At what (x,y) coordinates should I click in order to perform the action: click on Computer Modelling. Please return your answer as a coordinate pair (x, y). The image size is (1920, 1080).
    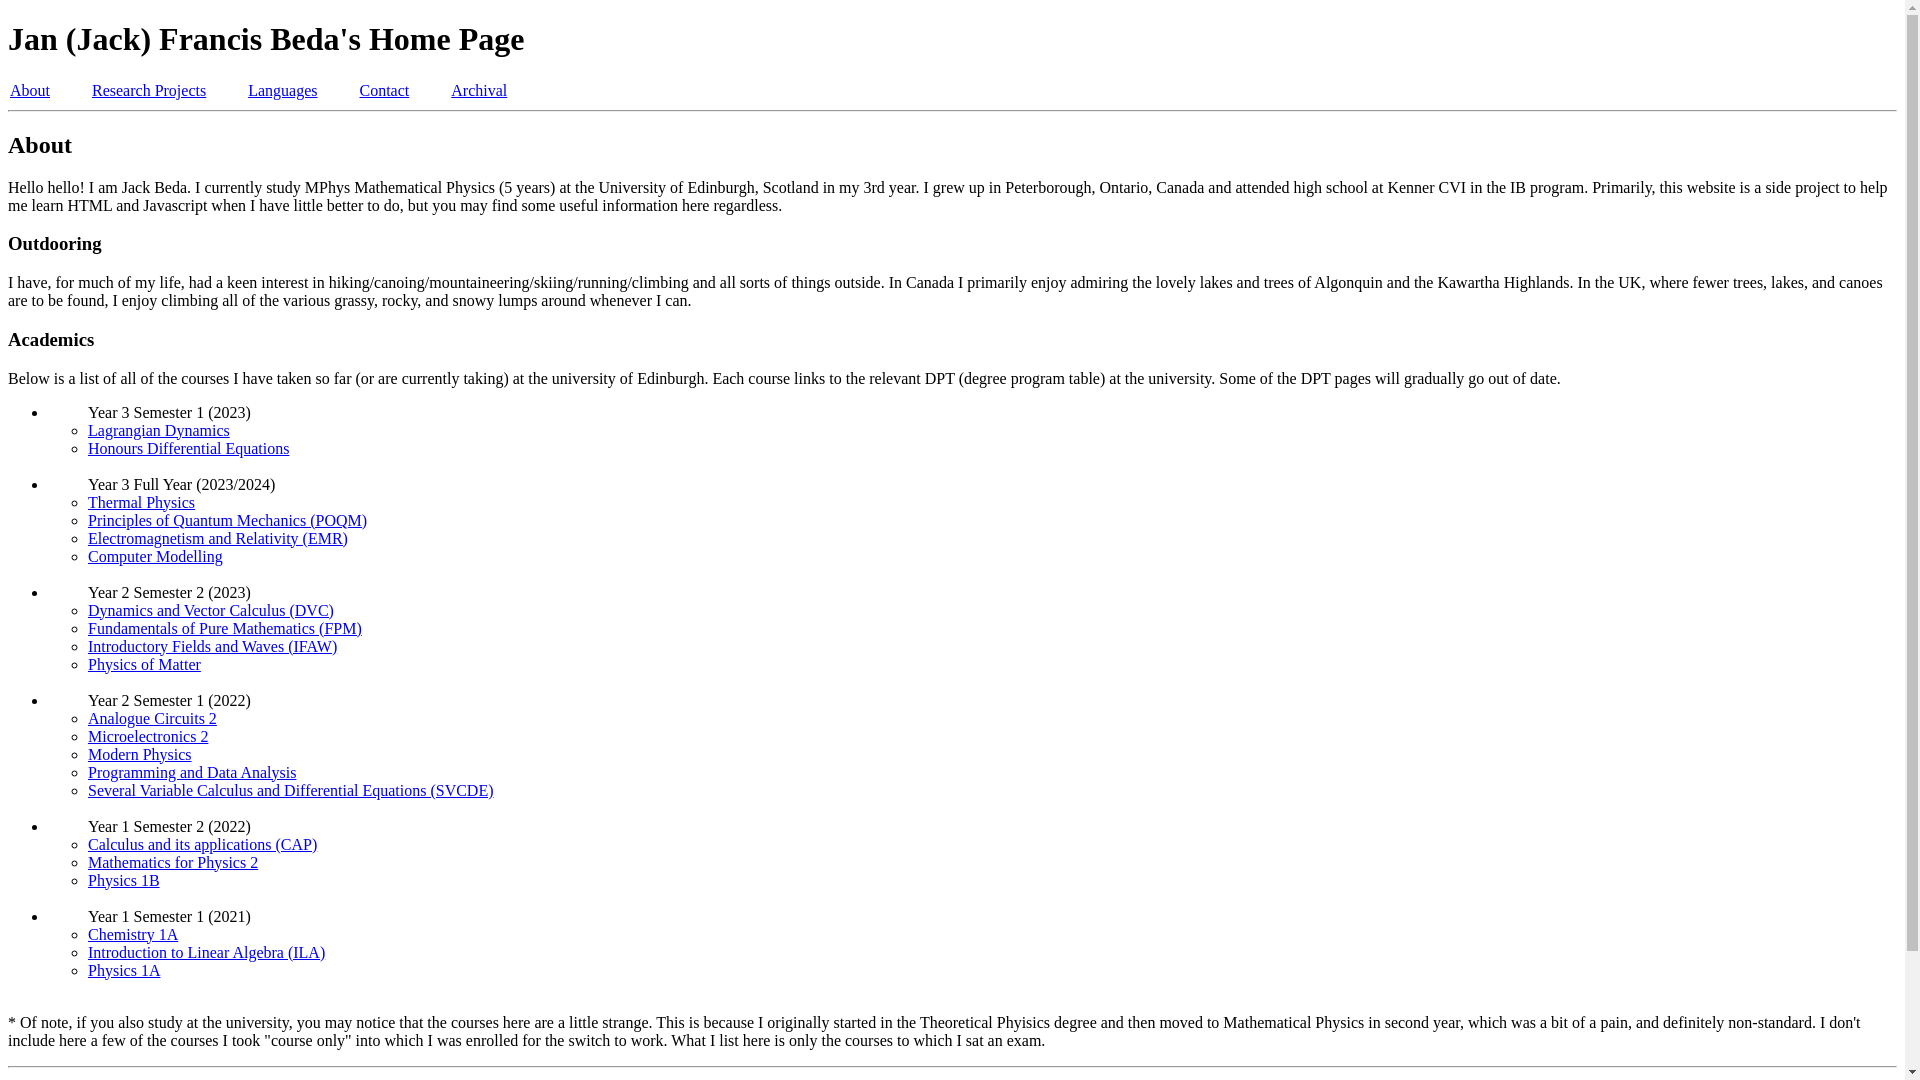
    Looking at the image, I should click on (156, 556).